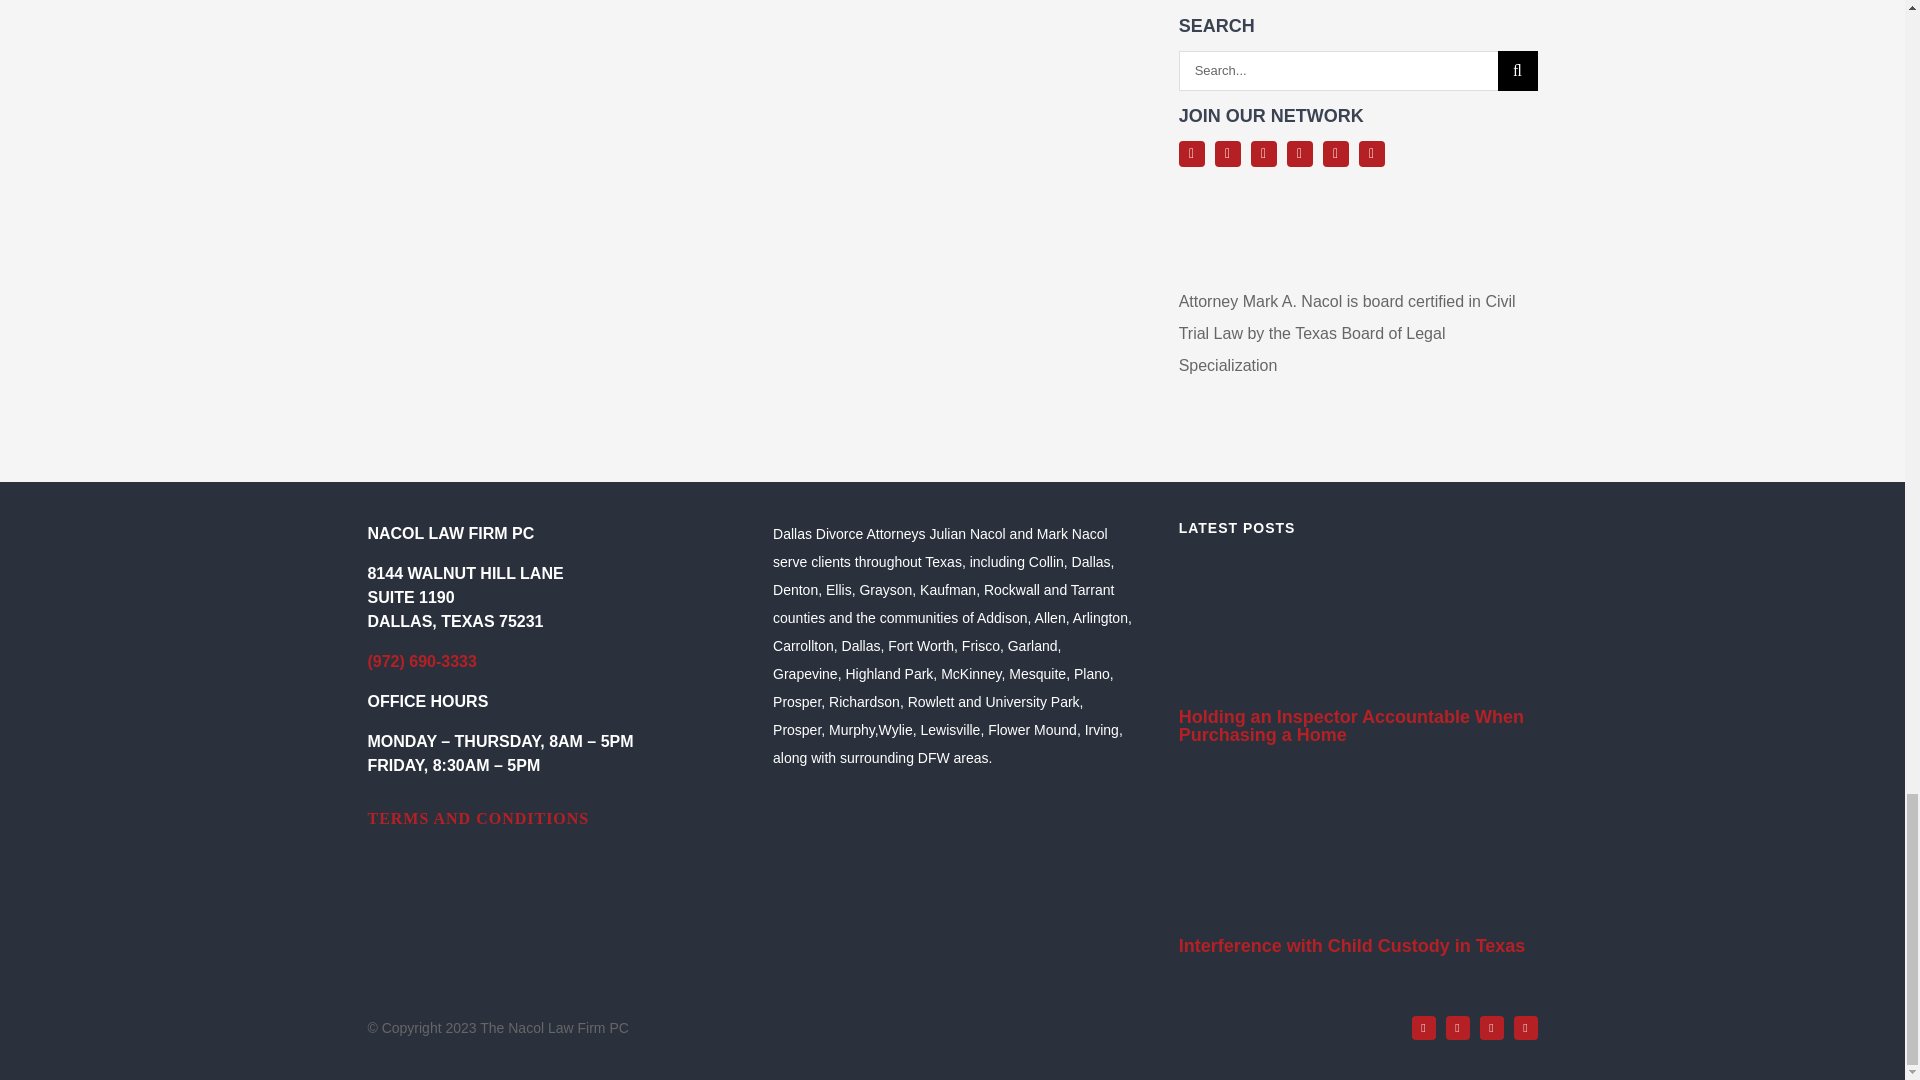 This screenshot has width=1920, height=1080. I want to click on LinkedIn, so click(1336, 154).